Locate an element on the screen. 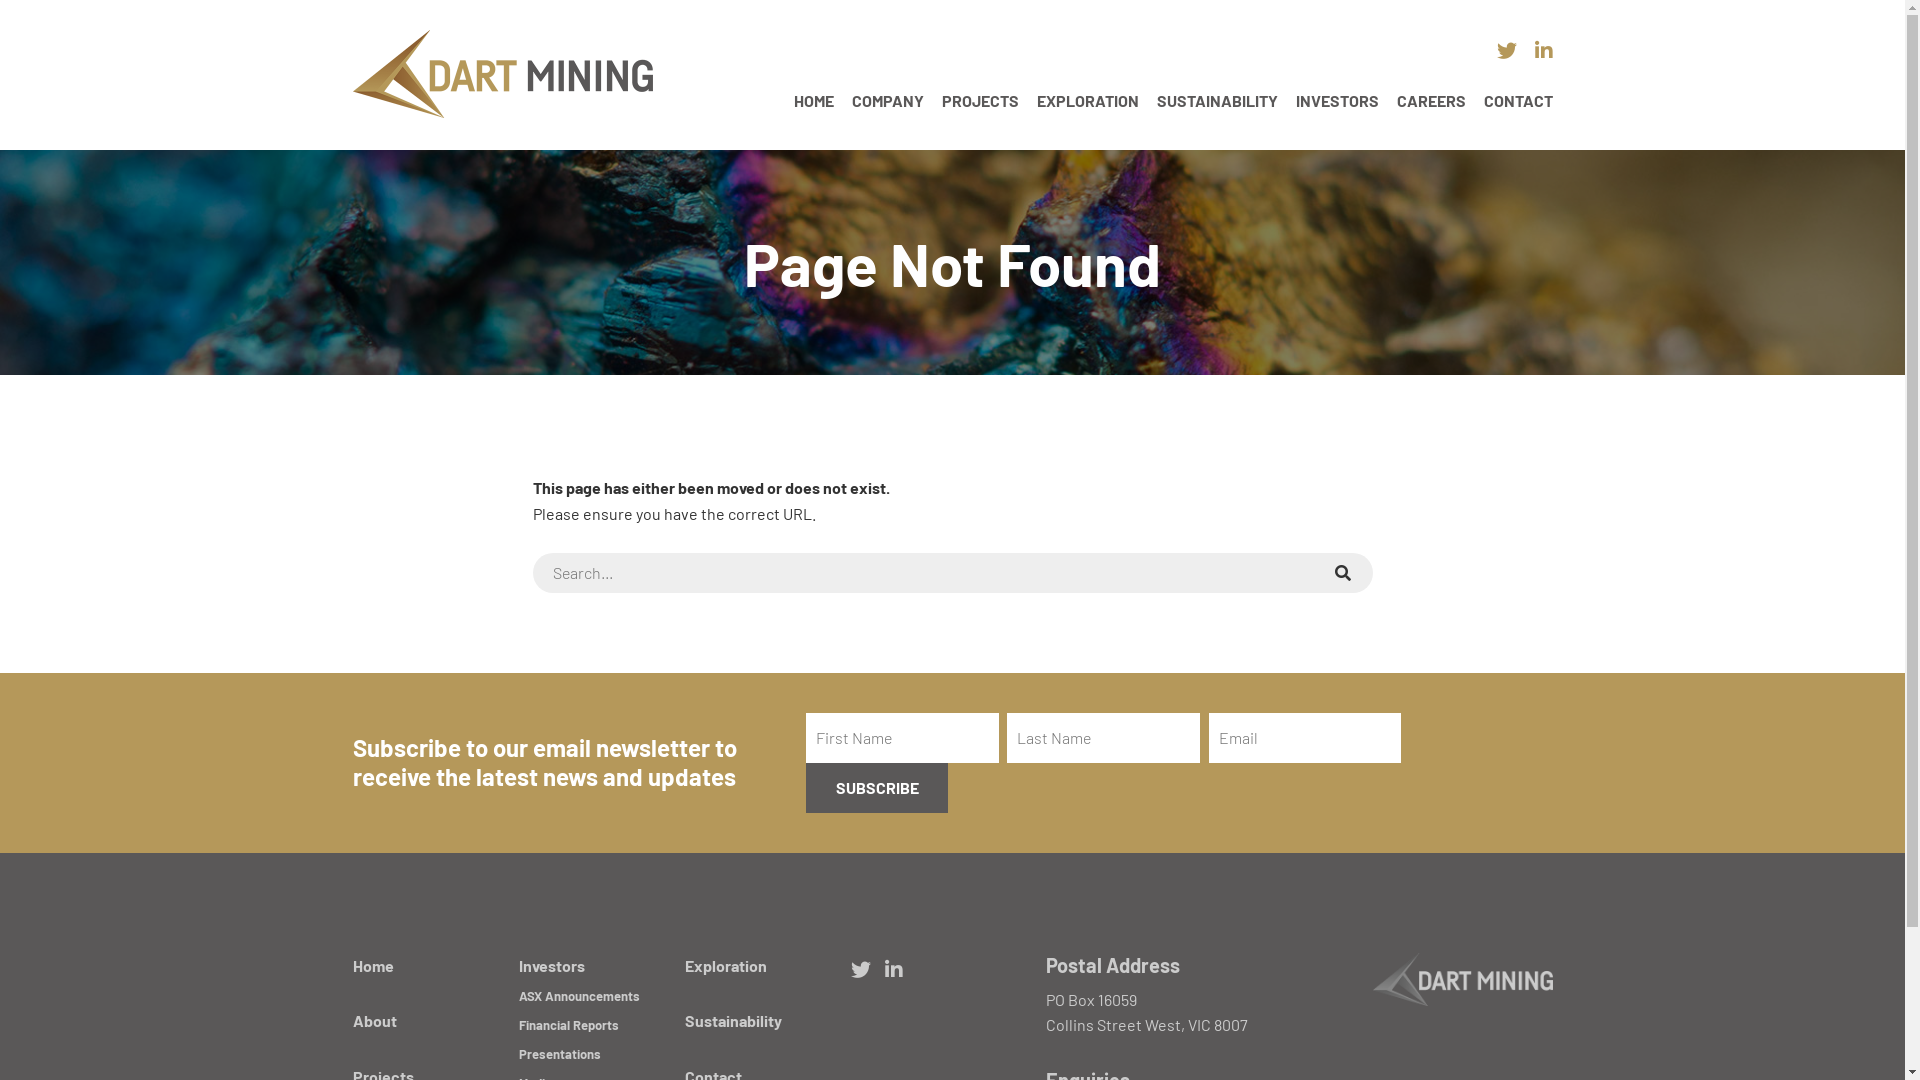  ASX Announcements is located at coordinates (580, 996).